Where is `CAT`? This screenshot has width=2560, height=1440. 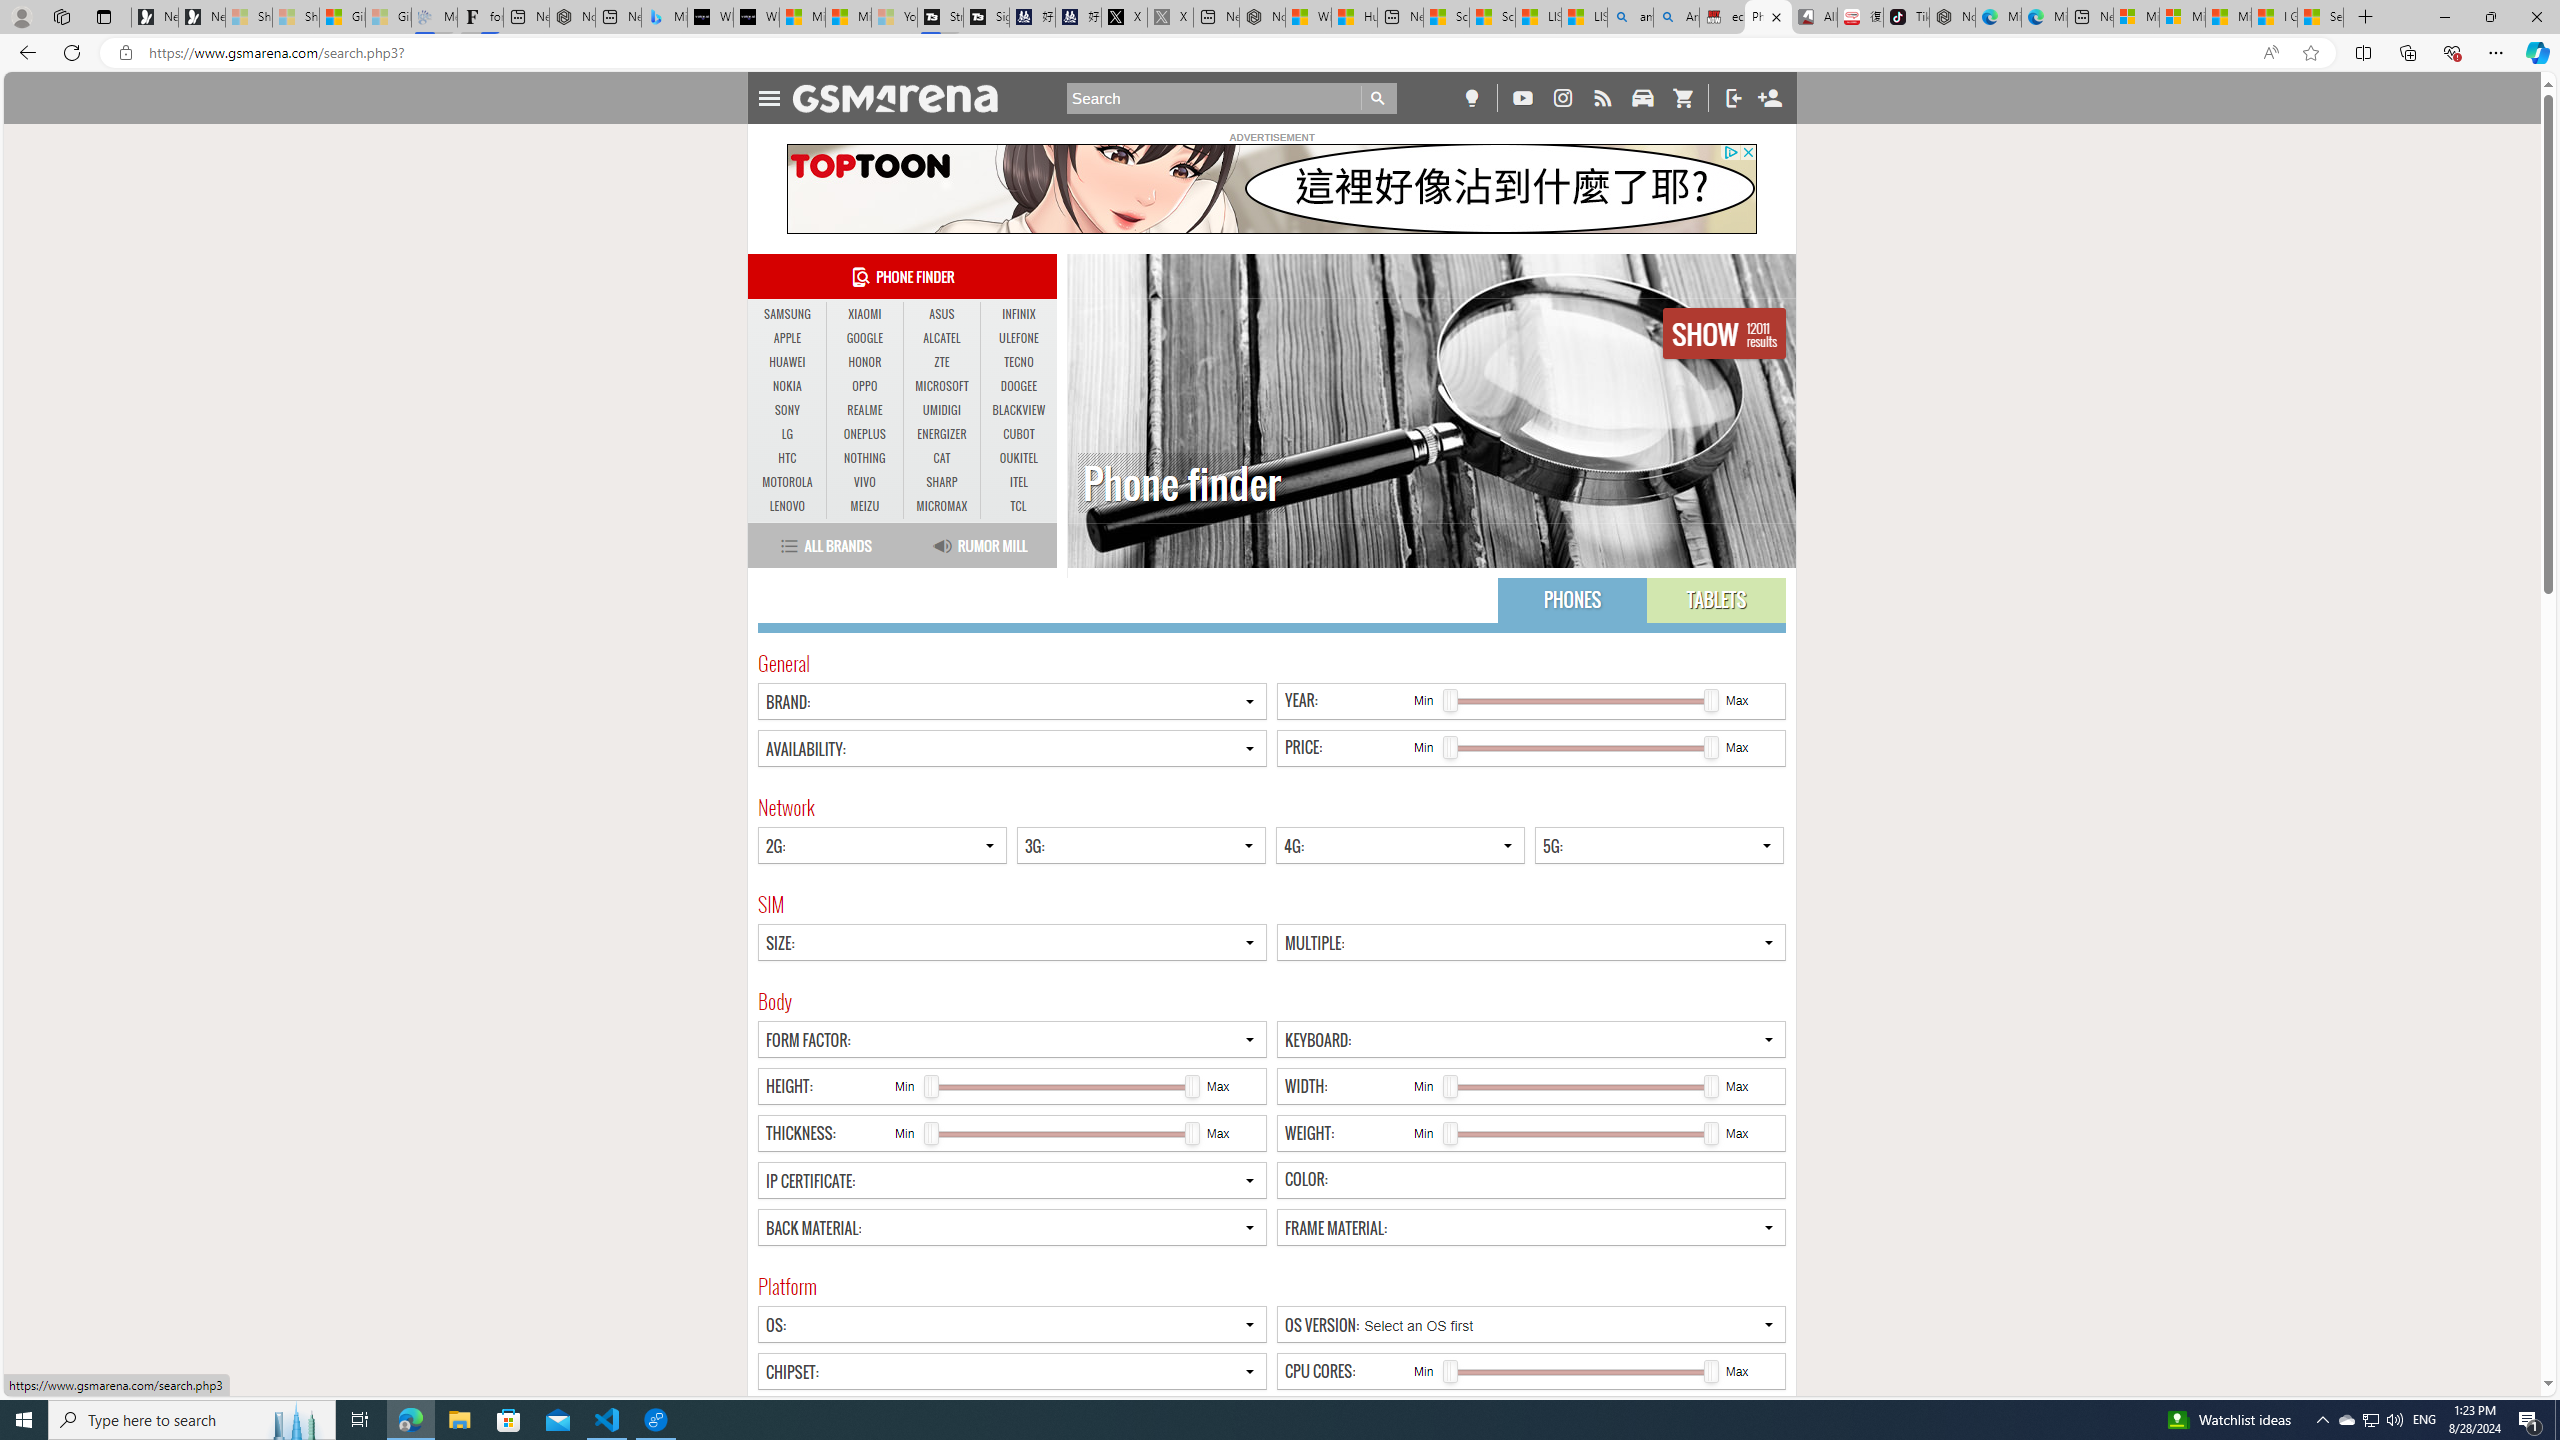
CAT is located at coordinates (942, 458).